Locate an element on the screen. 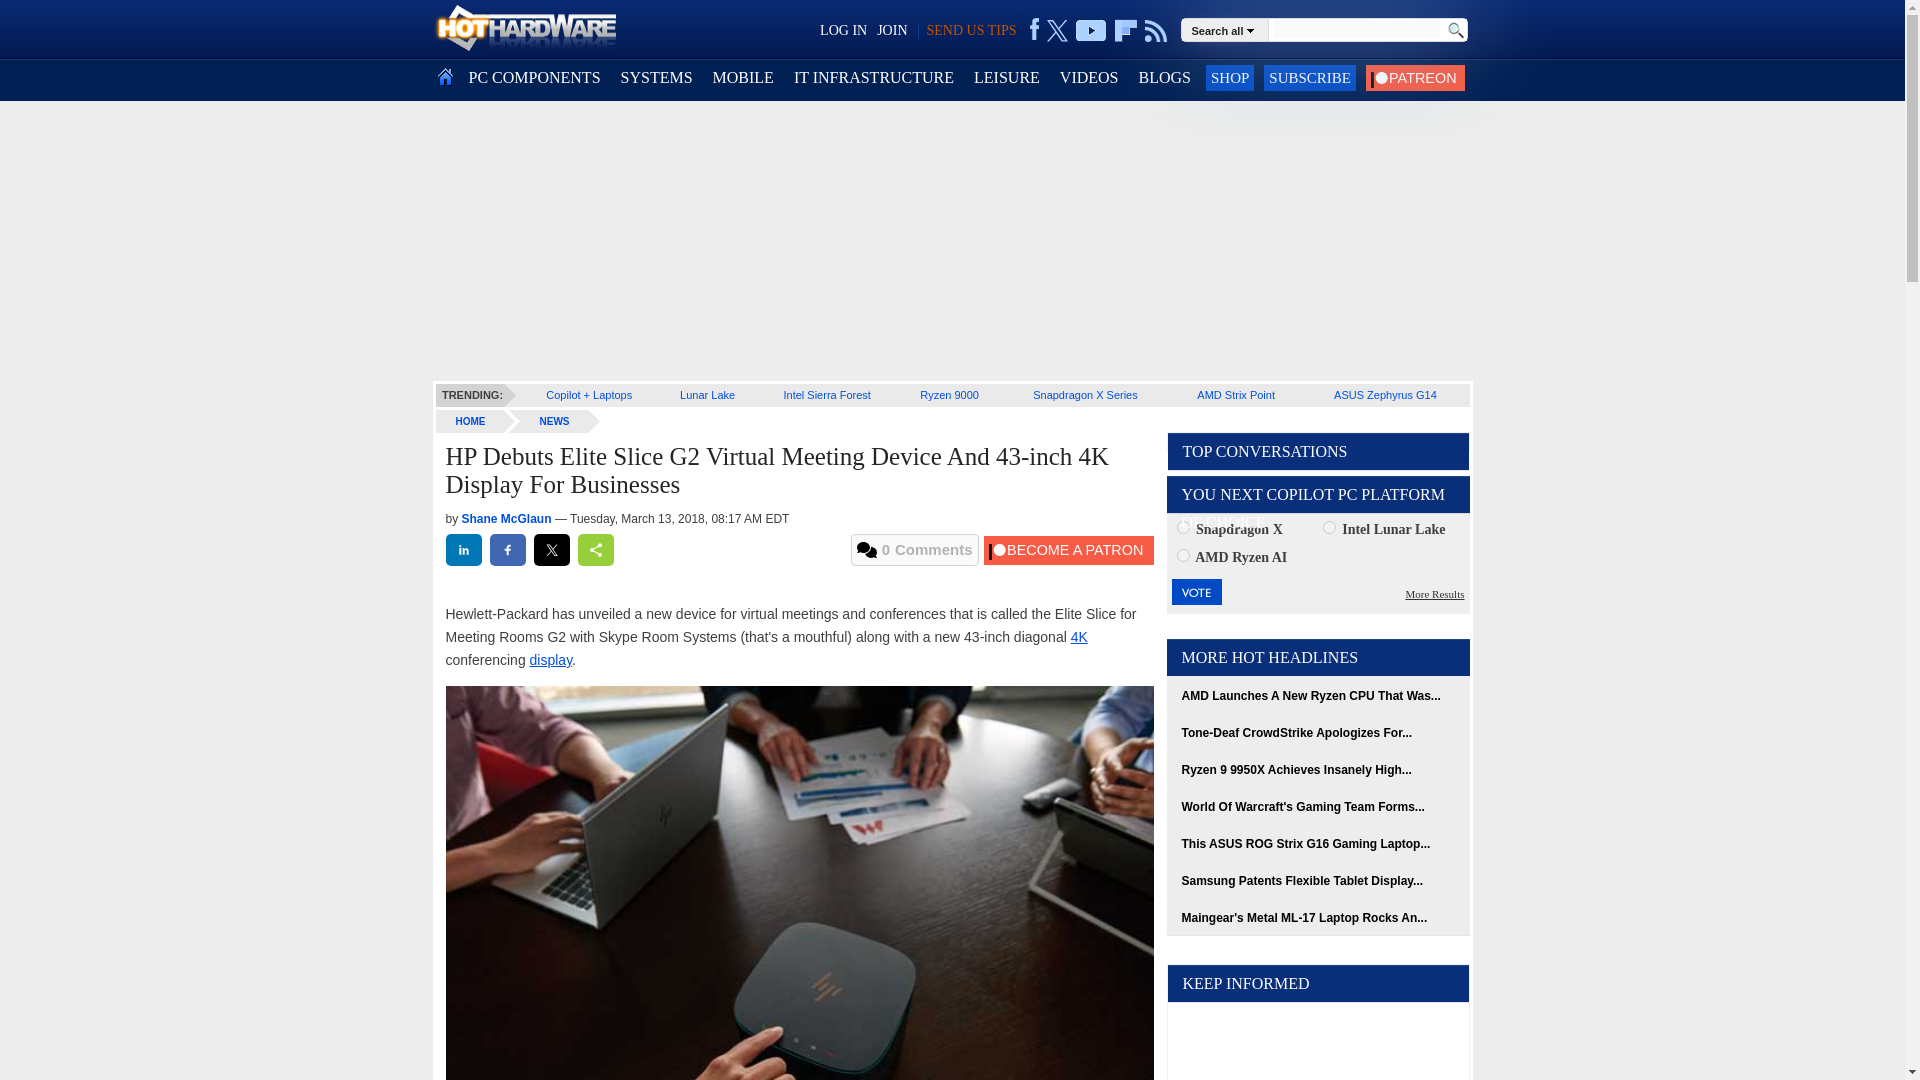 The height and width of the screenshot is (1080, 1920). 759 is located at coordinates (1182, 554).